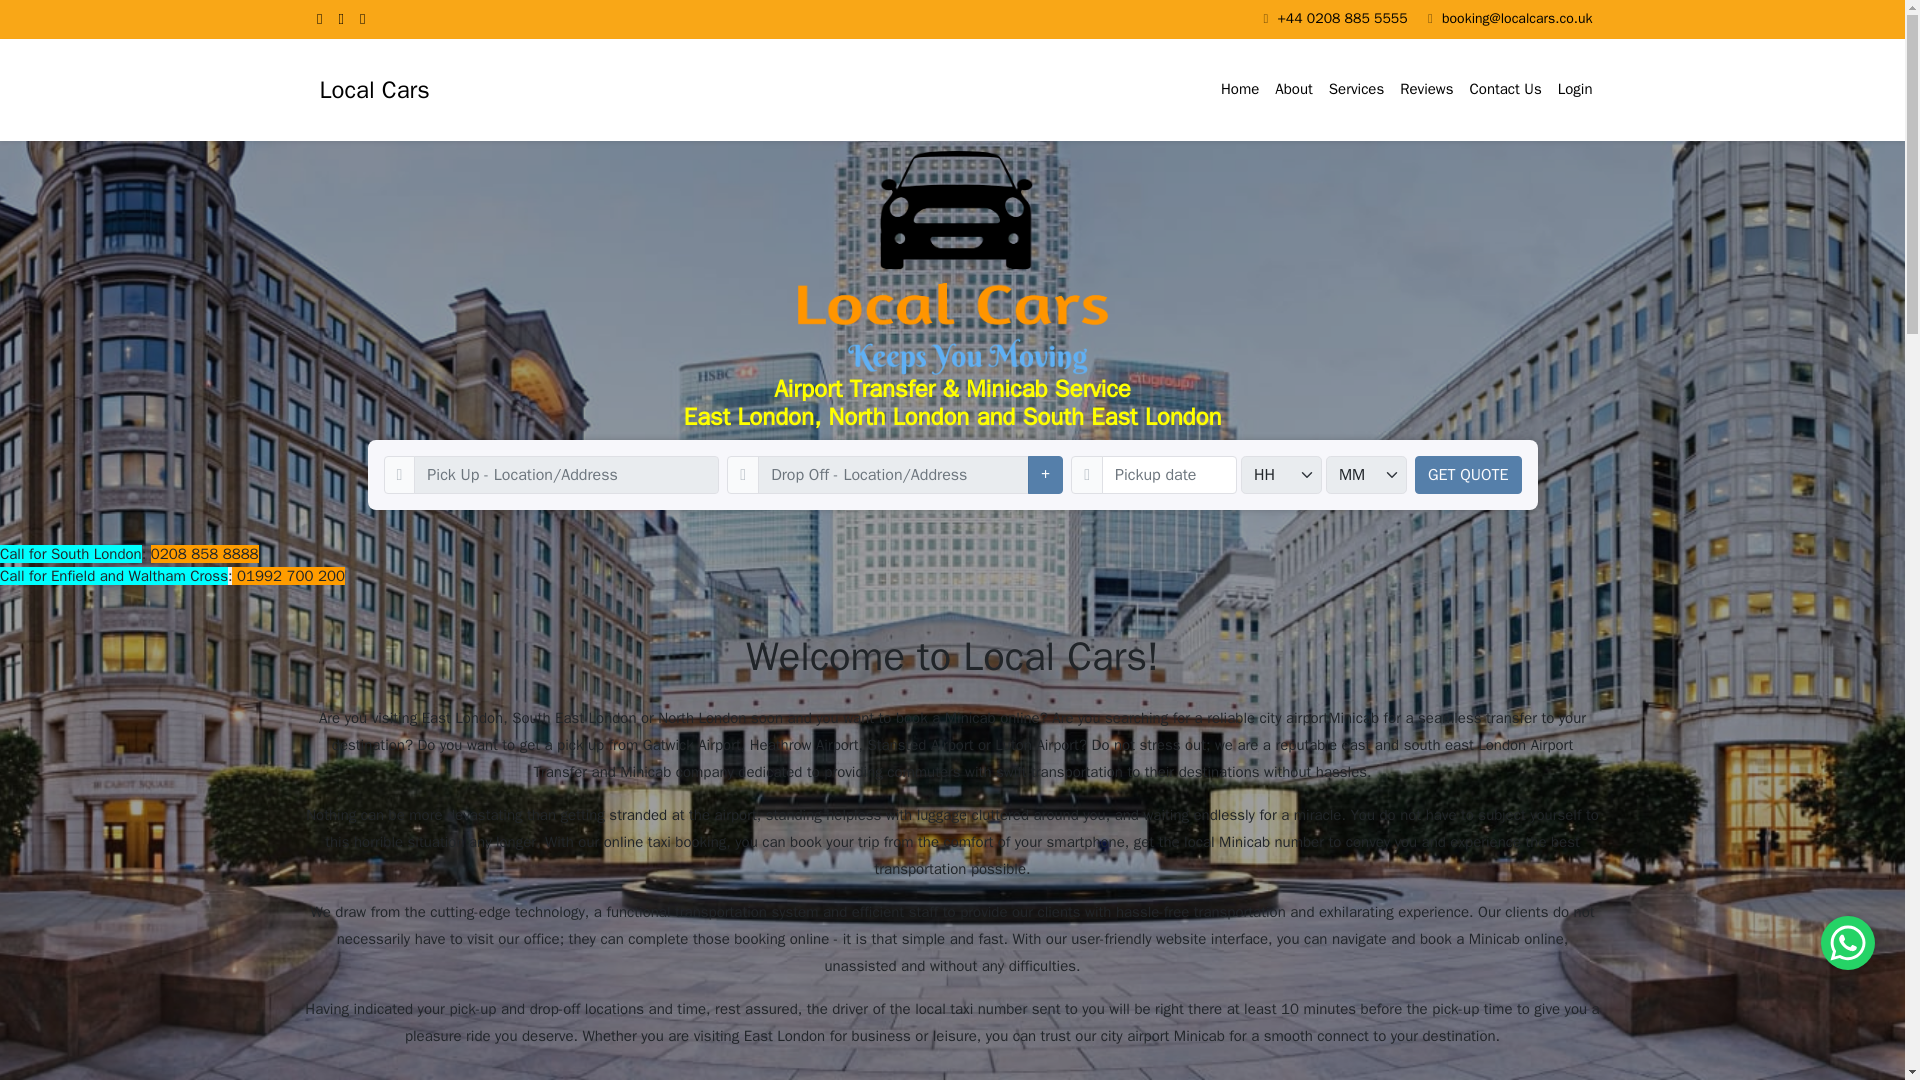 The width and height of the screenshot is (1920, 1080). I want to click on Contact Us, so click(1505, 90).